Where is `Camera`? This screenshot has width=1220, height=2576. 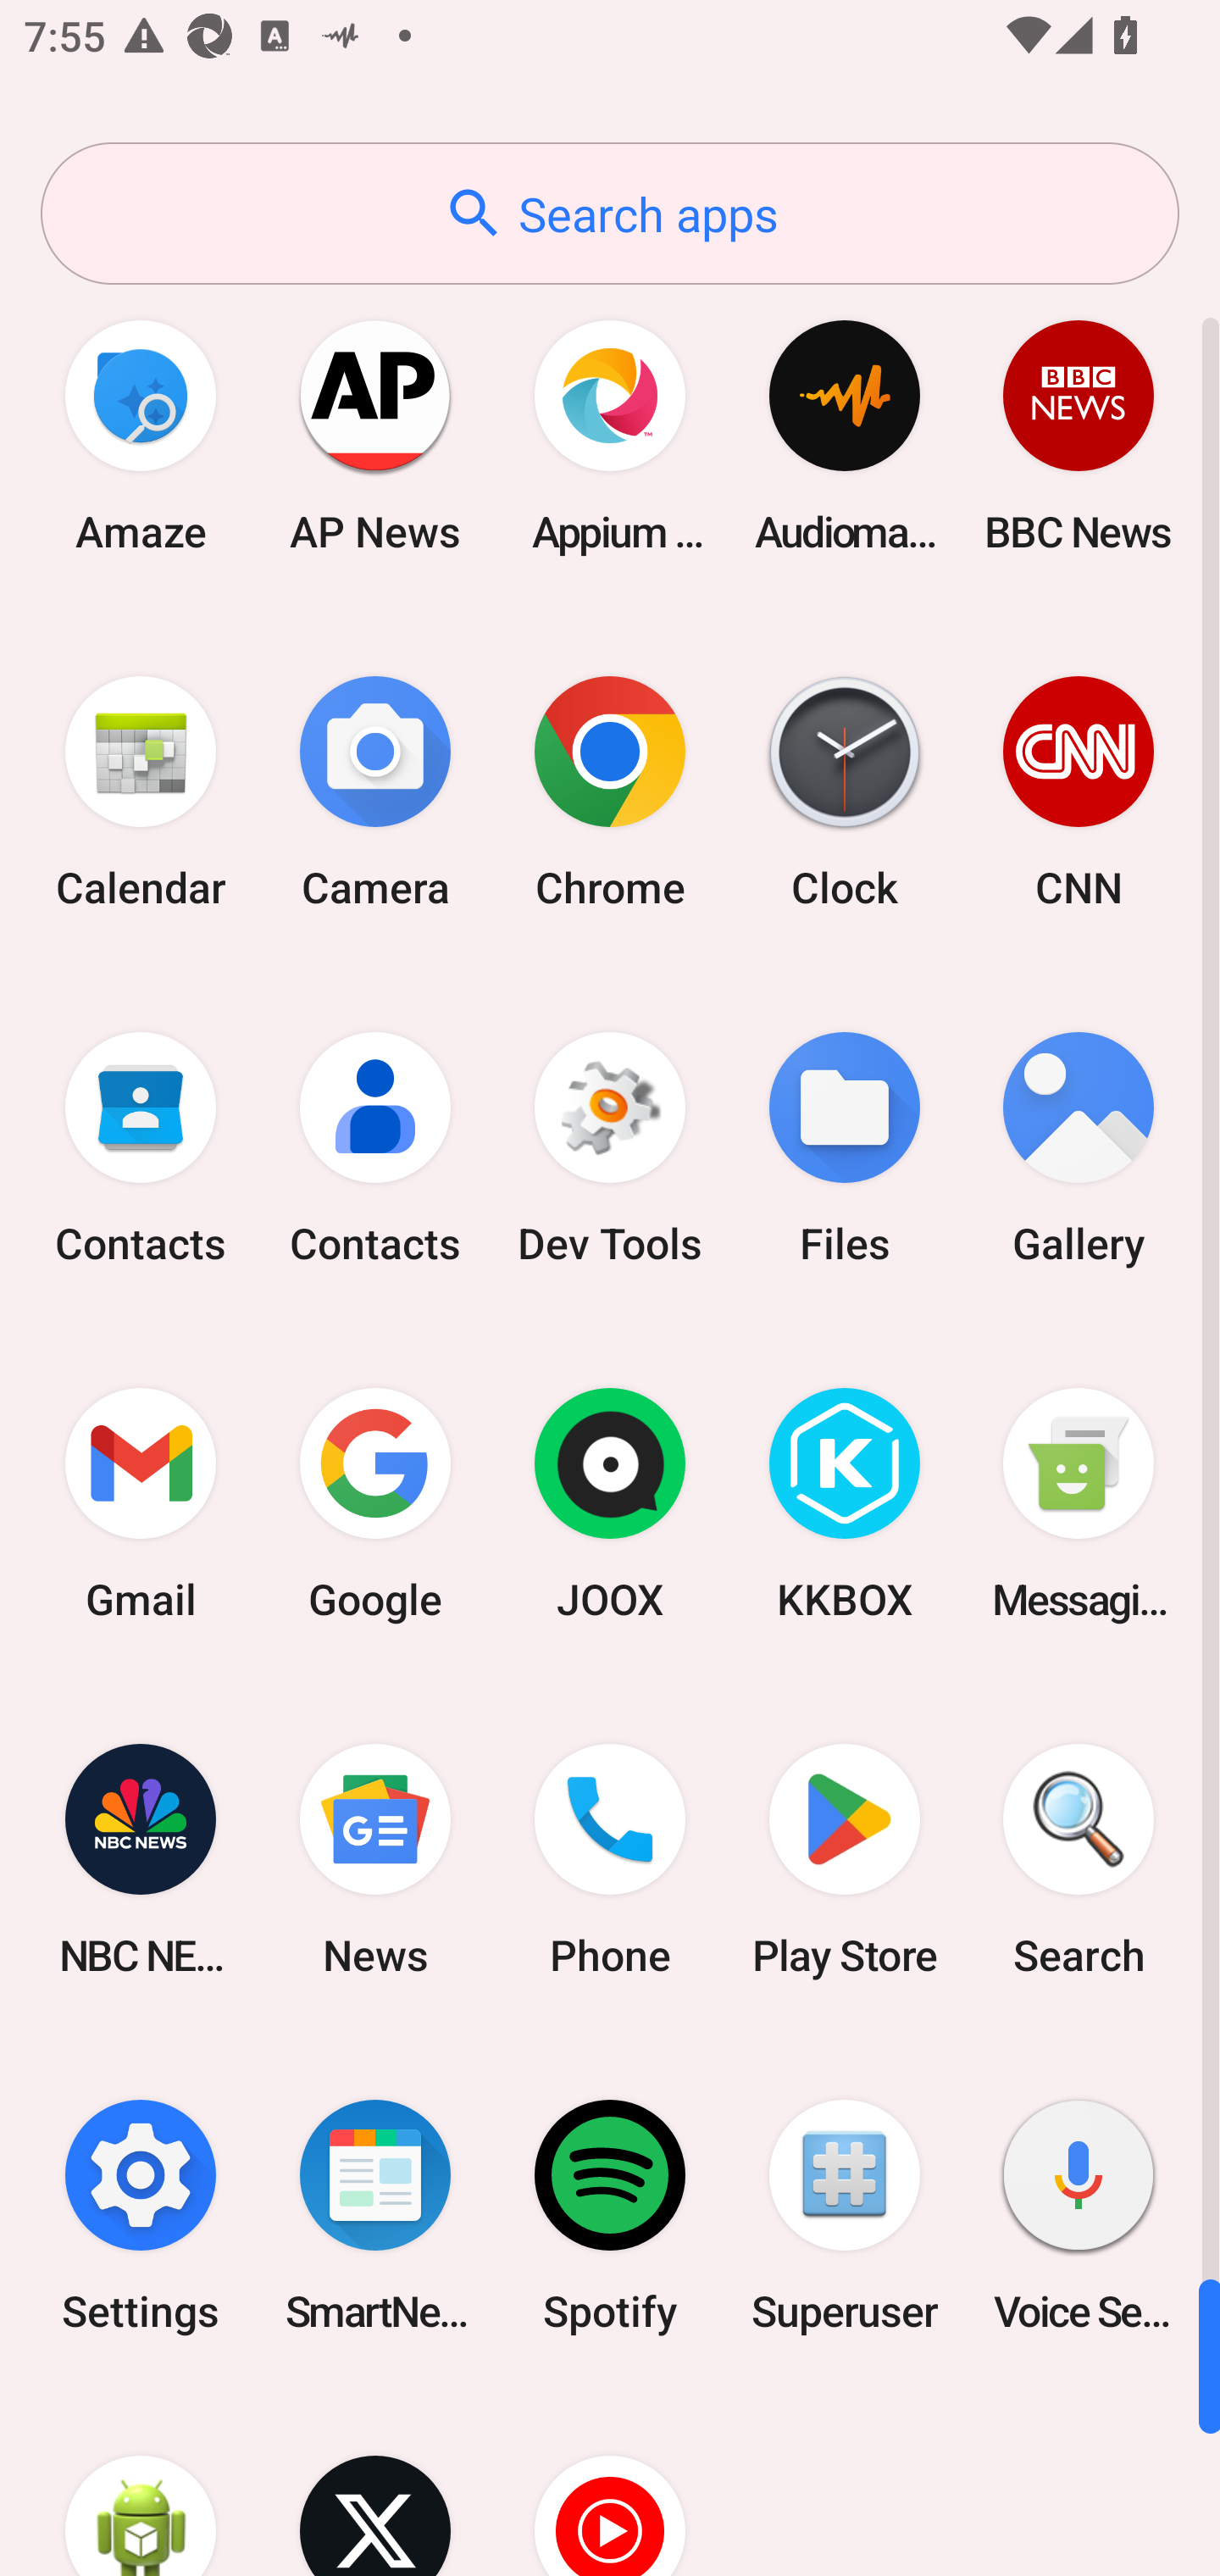 Camera is located at coordinates (375, 791).